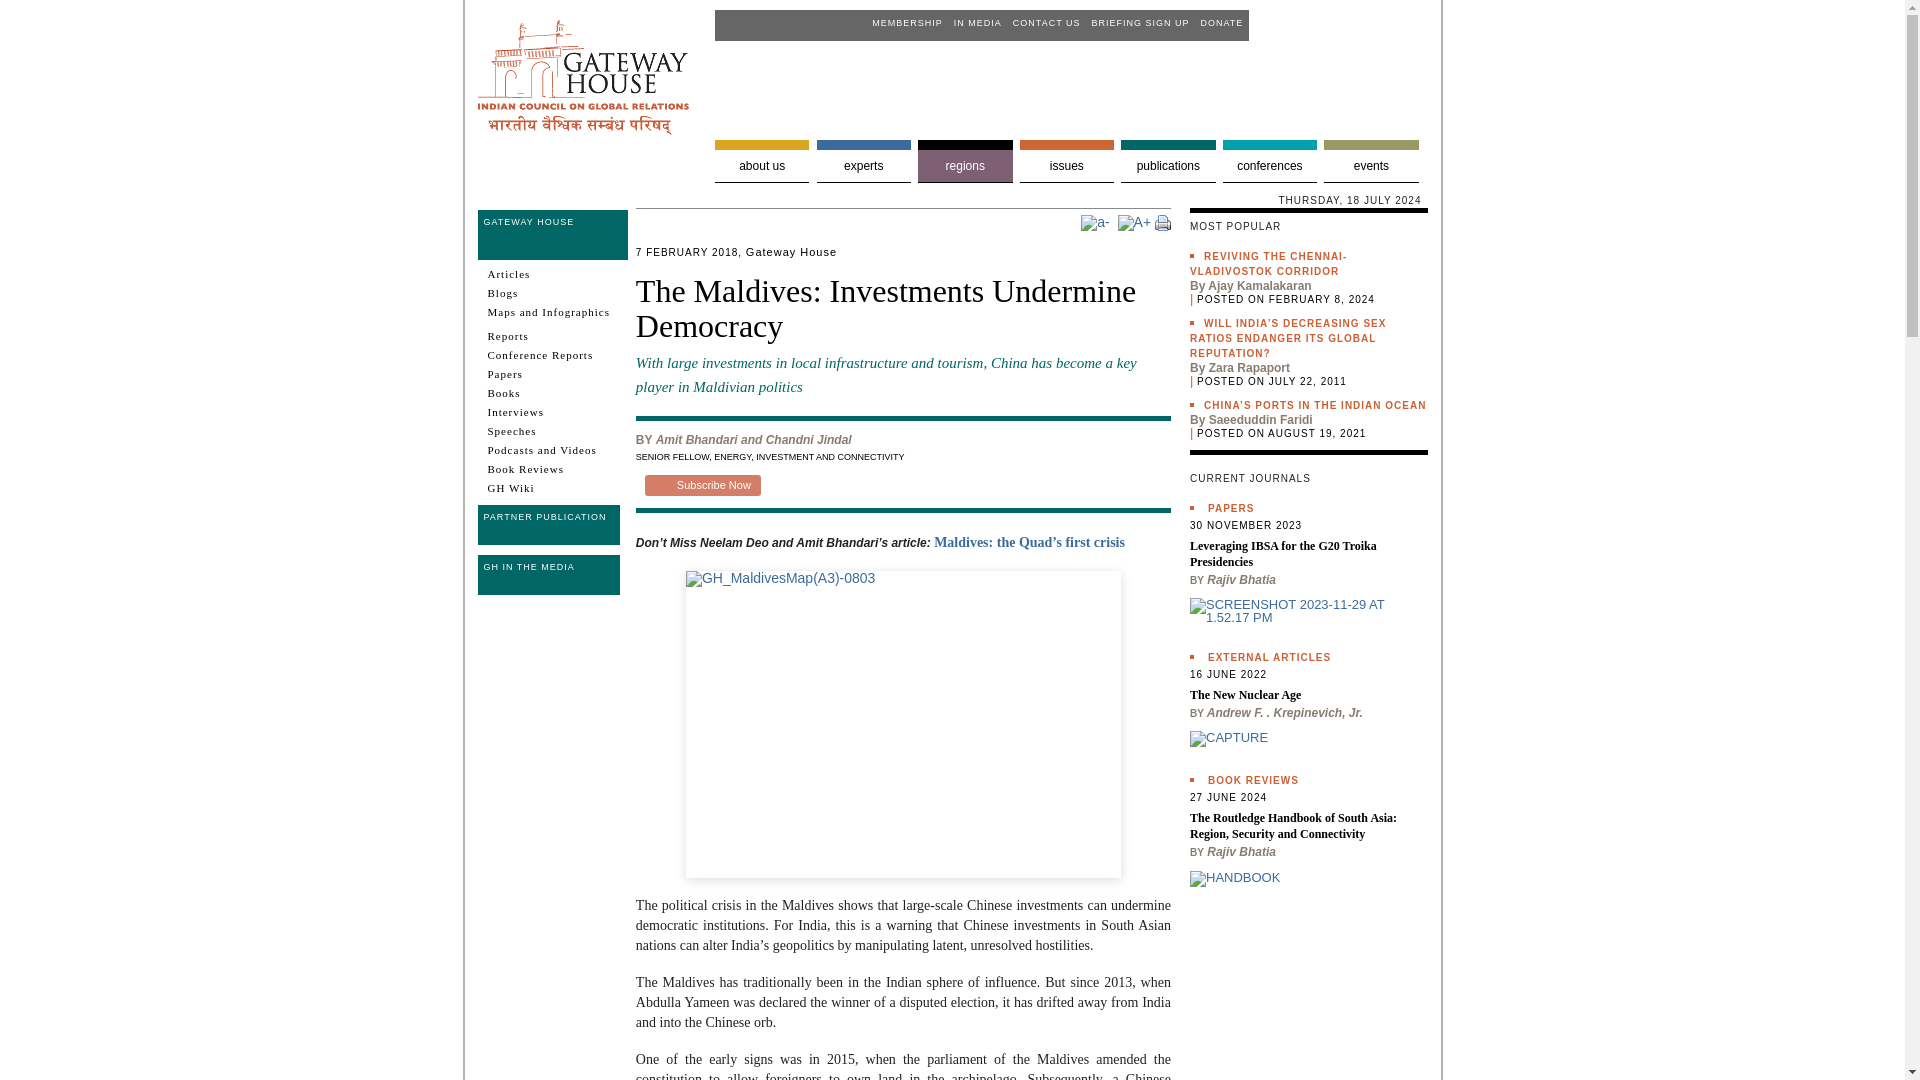 The width and height of the screenshot is (1920, 1080). I want to click on BRIEFING SIGN UP, so click(1138, 23).